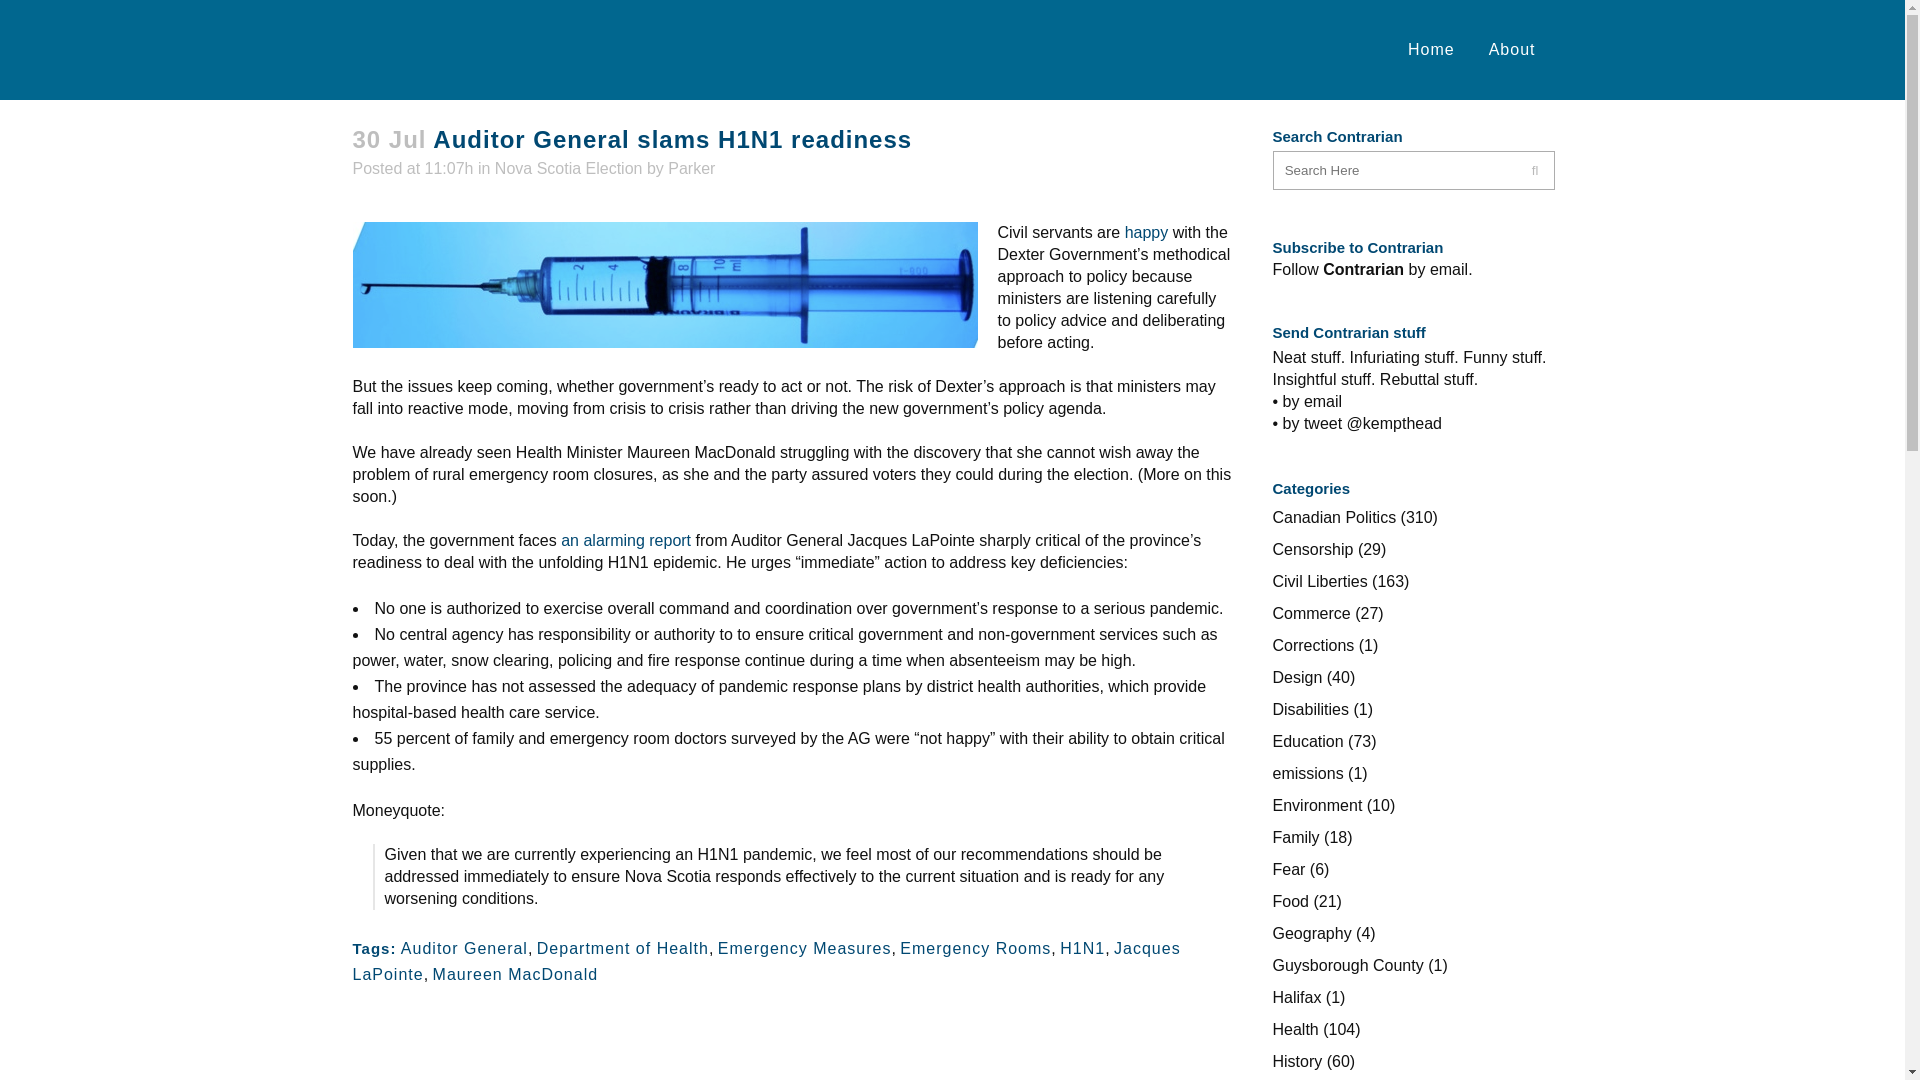  What do you see at coordinates (1296, 1062) in the screenshot?
I see `History` at bounding box center [1296, 1062].